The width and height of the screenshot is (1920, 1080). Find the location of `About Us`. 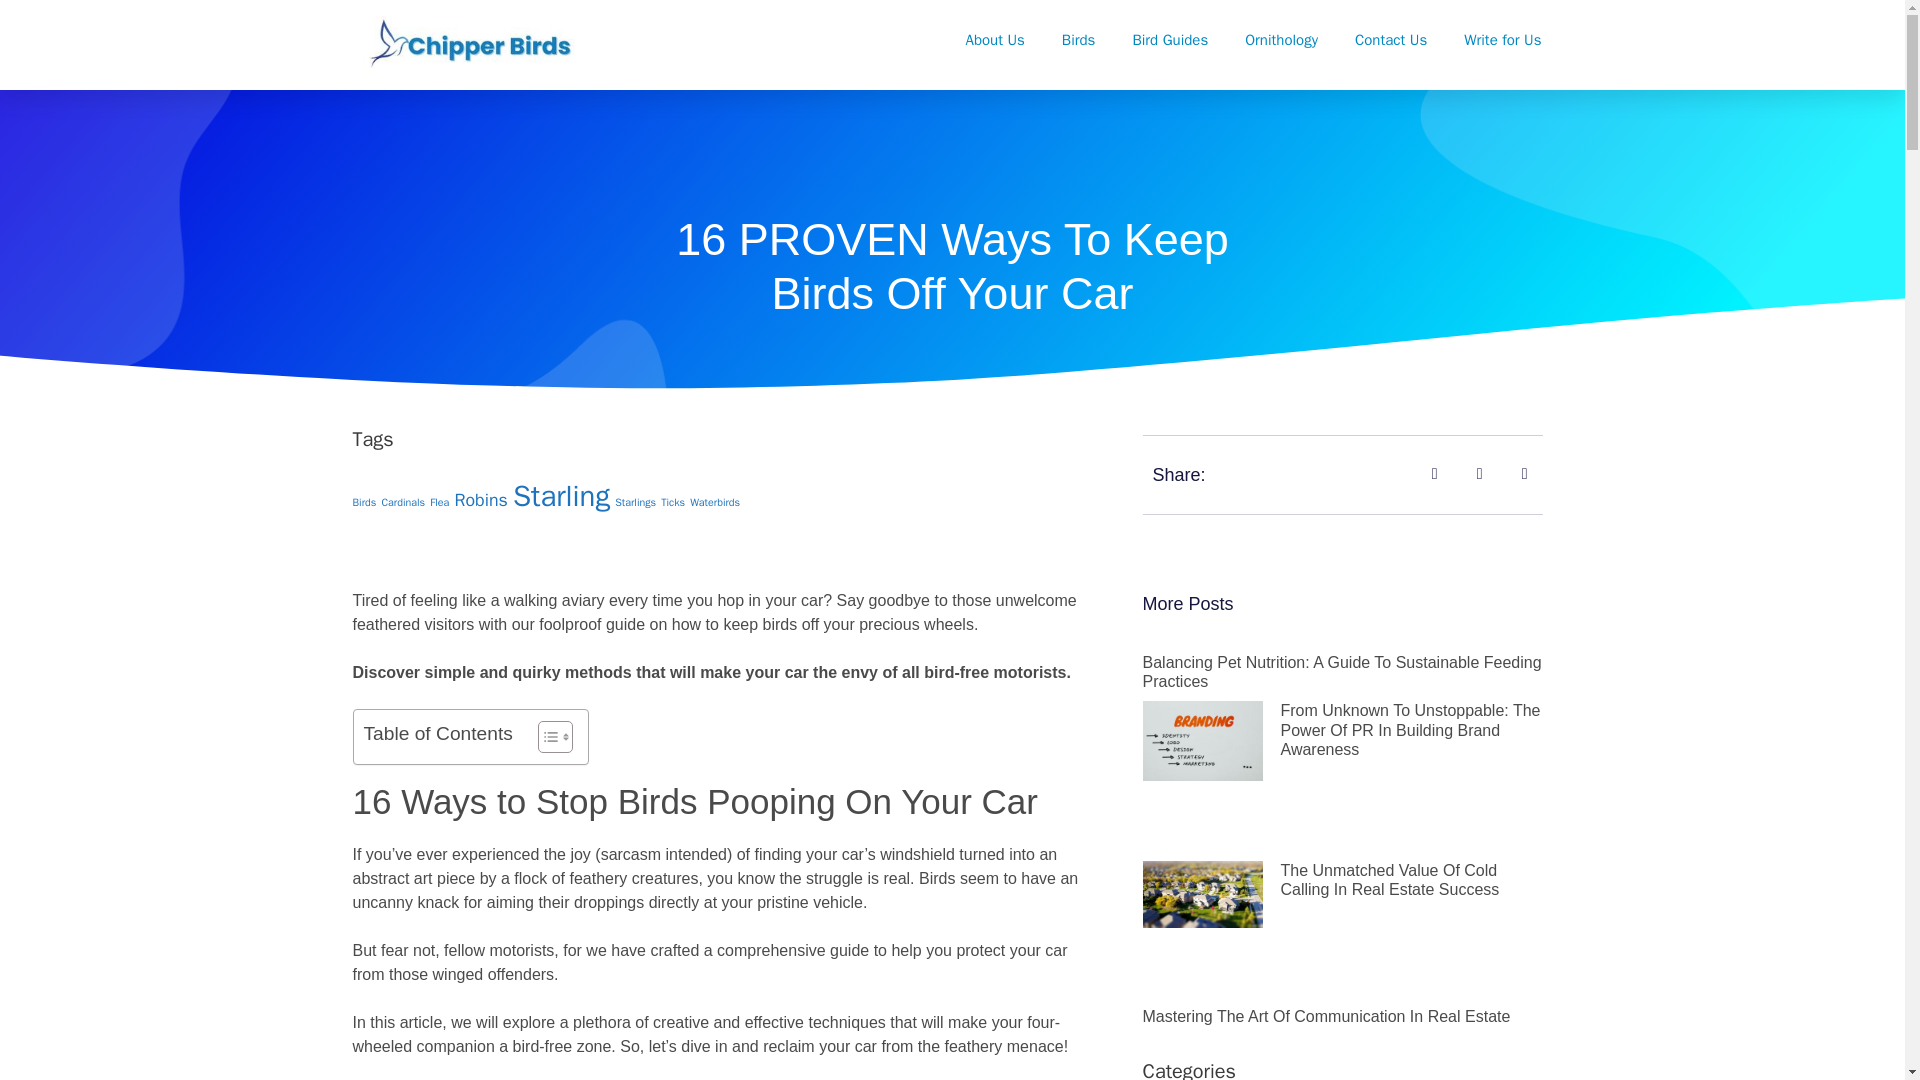

About Us is located at coordinates (995, 40).